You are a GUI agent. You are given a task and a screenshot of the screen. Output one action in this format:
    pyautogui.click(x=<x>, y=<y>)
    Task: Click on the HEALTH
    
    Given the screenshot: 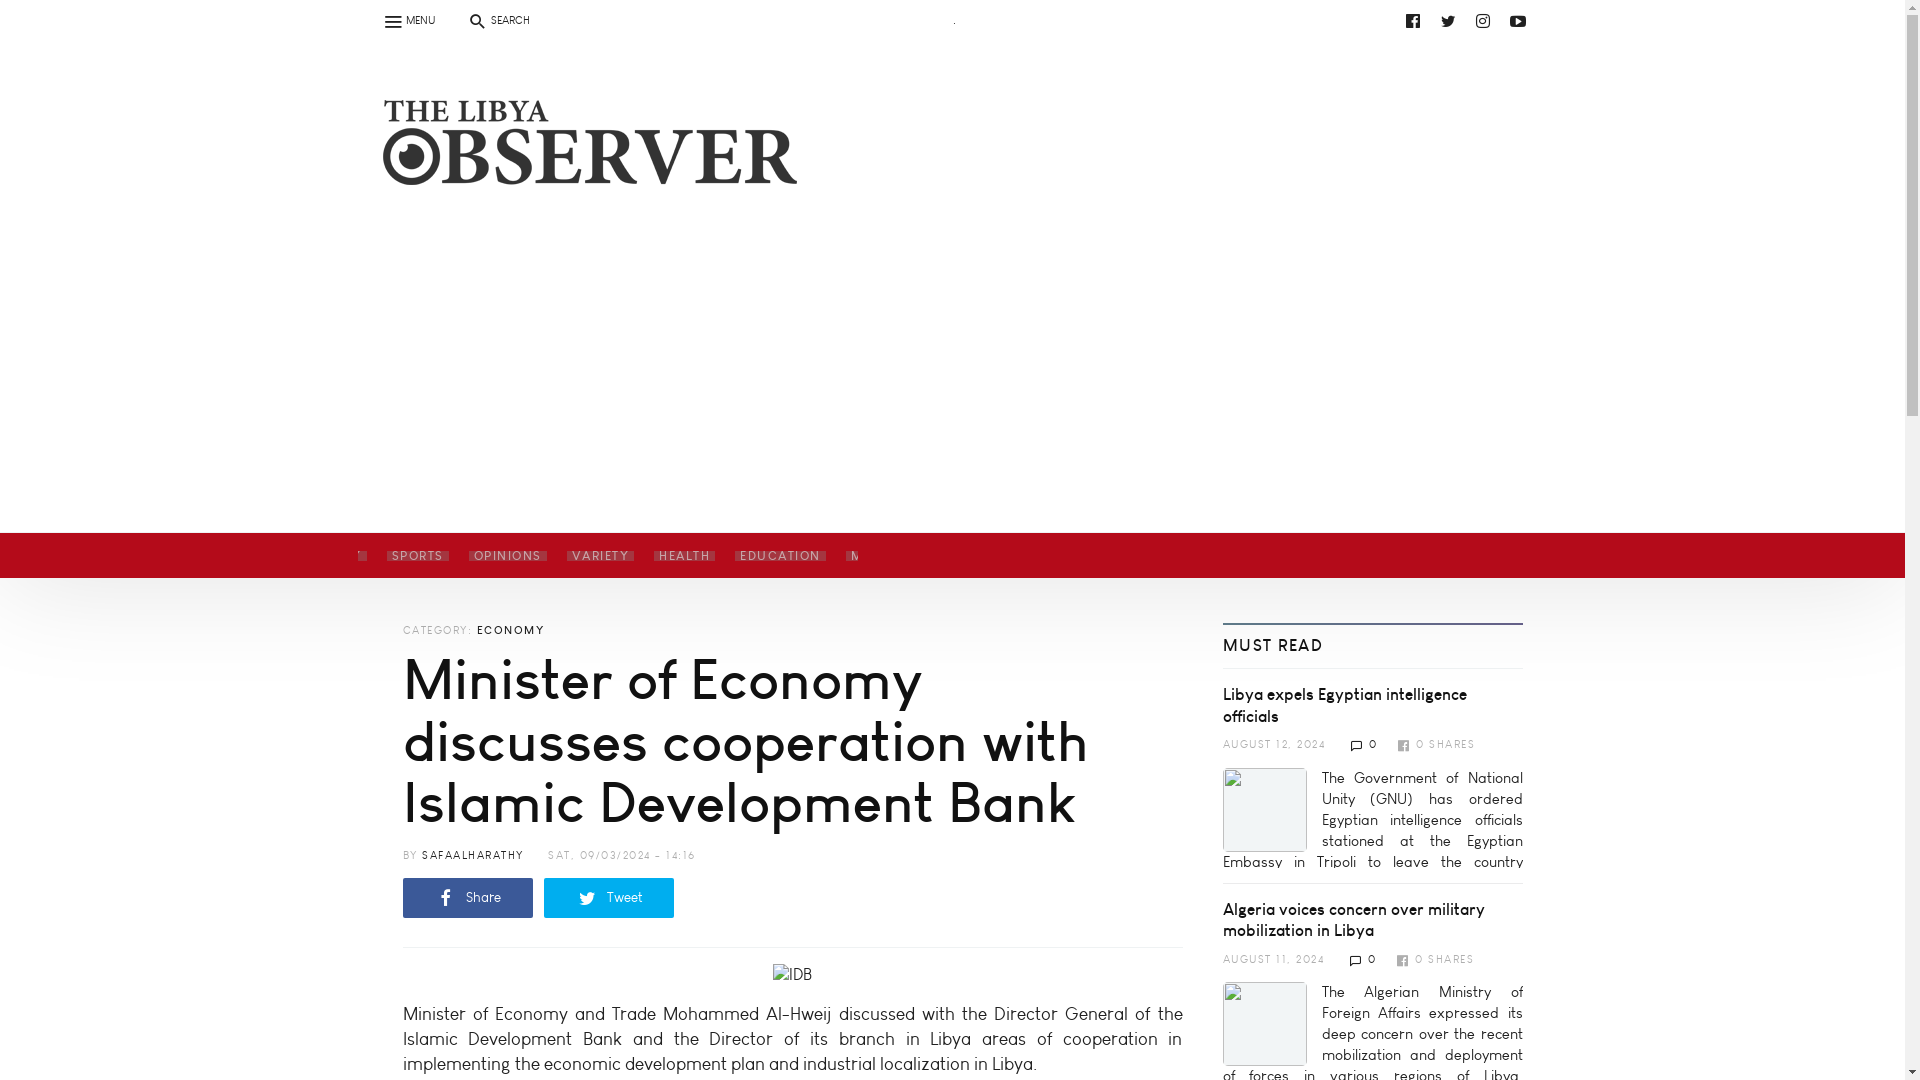 What is the action you would take?
    pyautogui.click(x=684, y=555)
    